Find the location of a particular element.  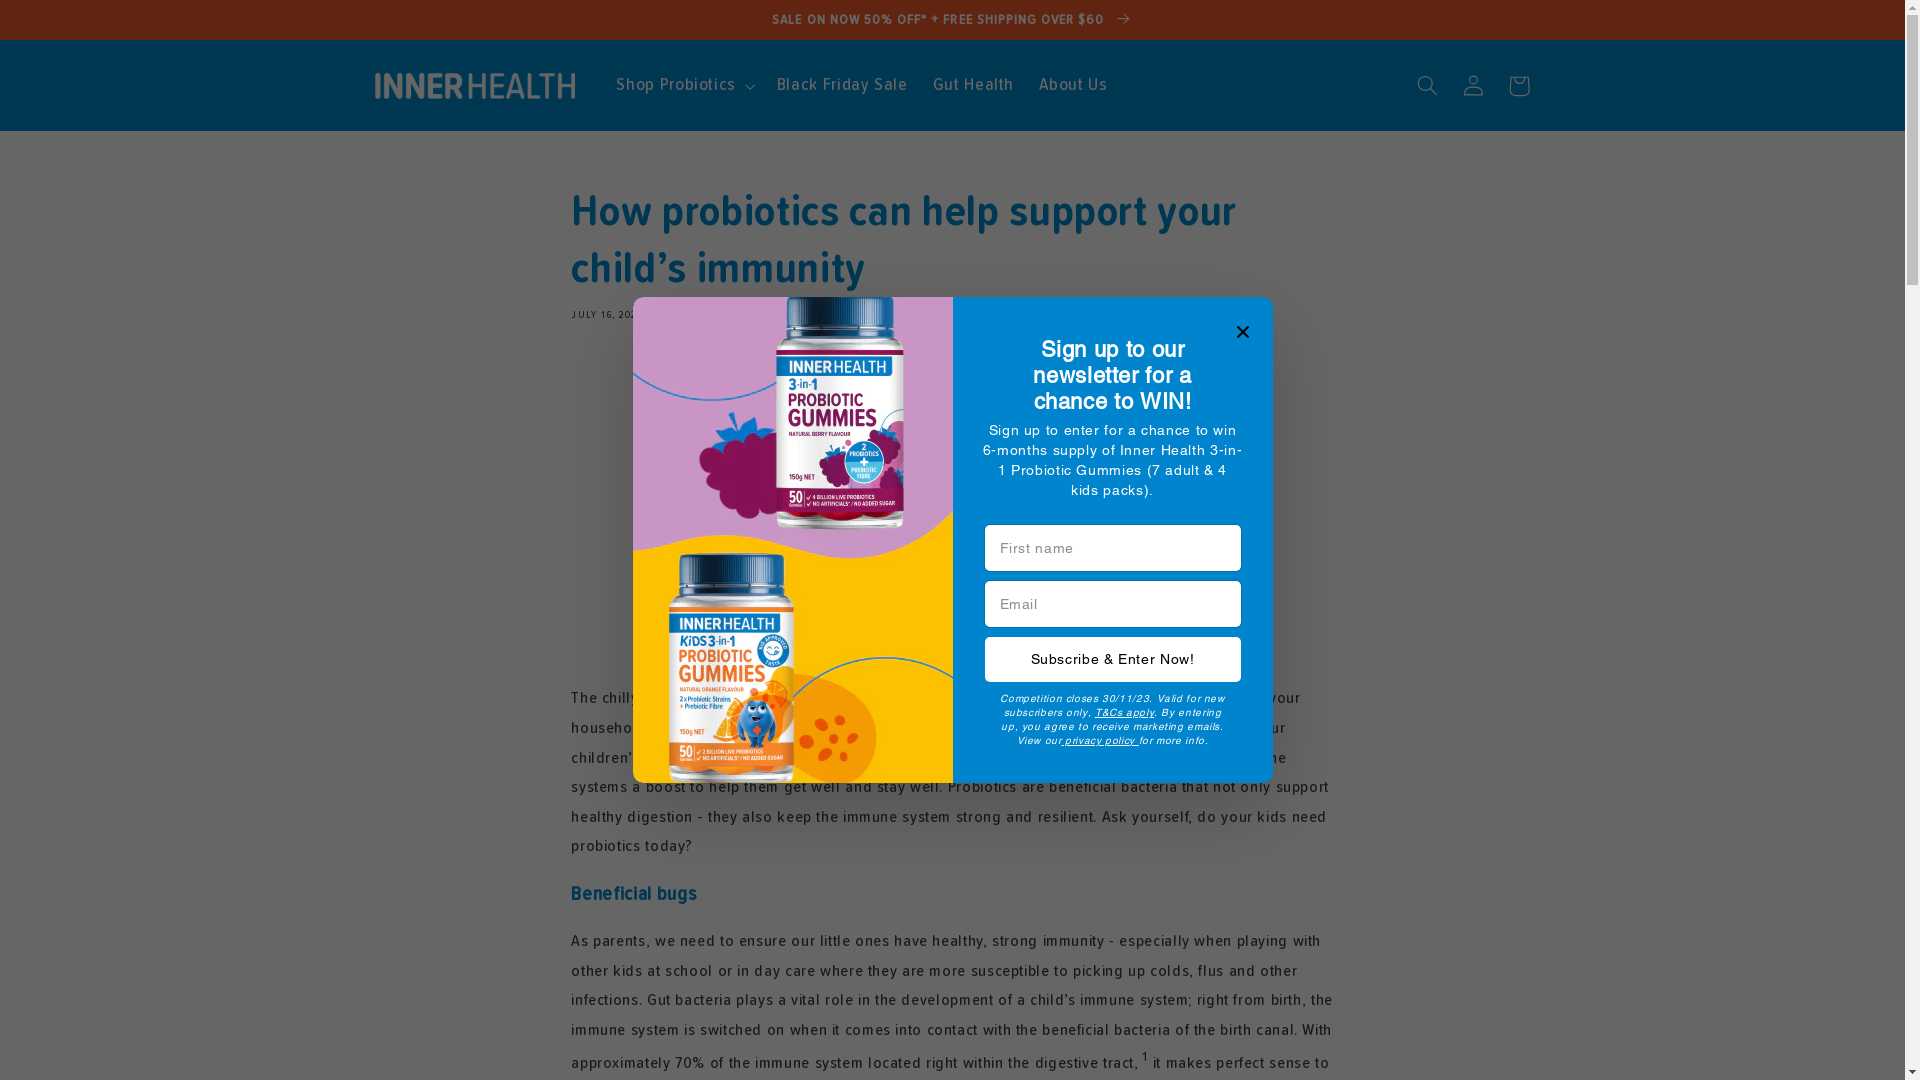

Log in is located at coordinates (1473, 86).